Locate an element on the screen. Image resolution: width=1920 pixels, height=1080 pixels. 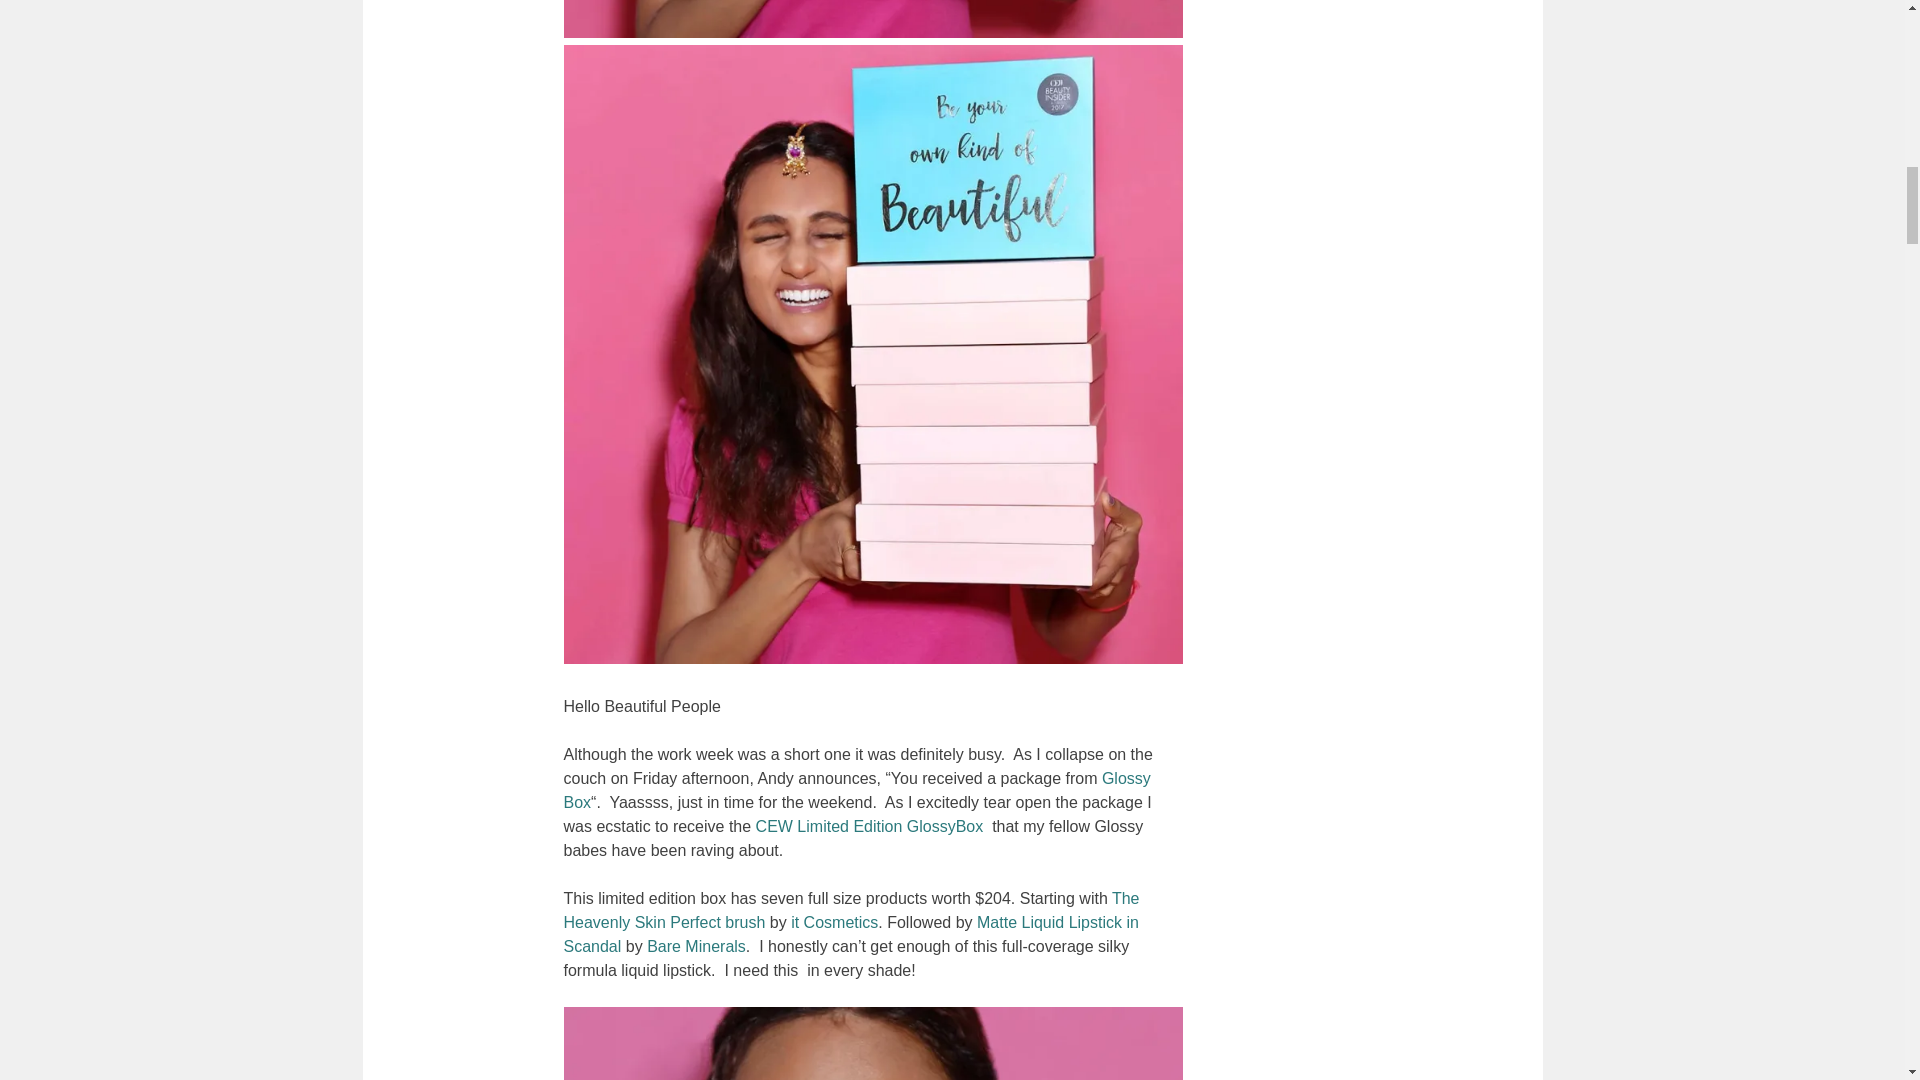
Glossy Box is located at coordinates (857, 790).